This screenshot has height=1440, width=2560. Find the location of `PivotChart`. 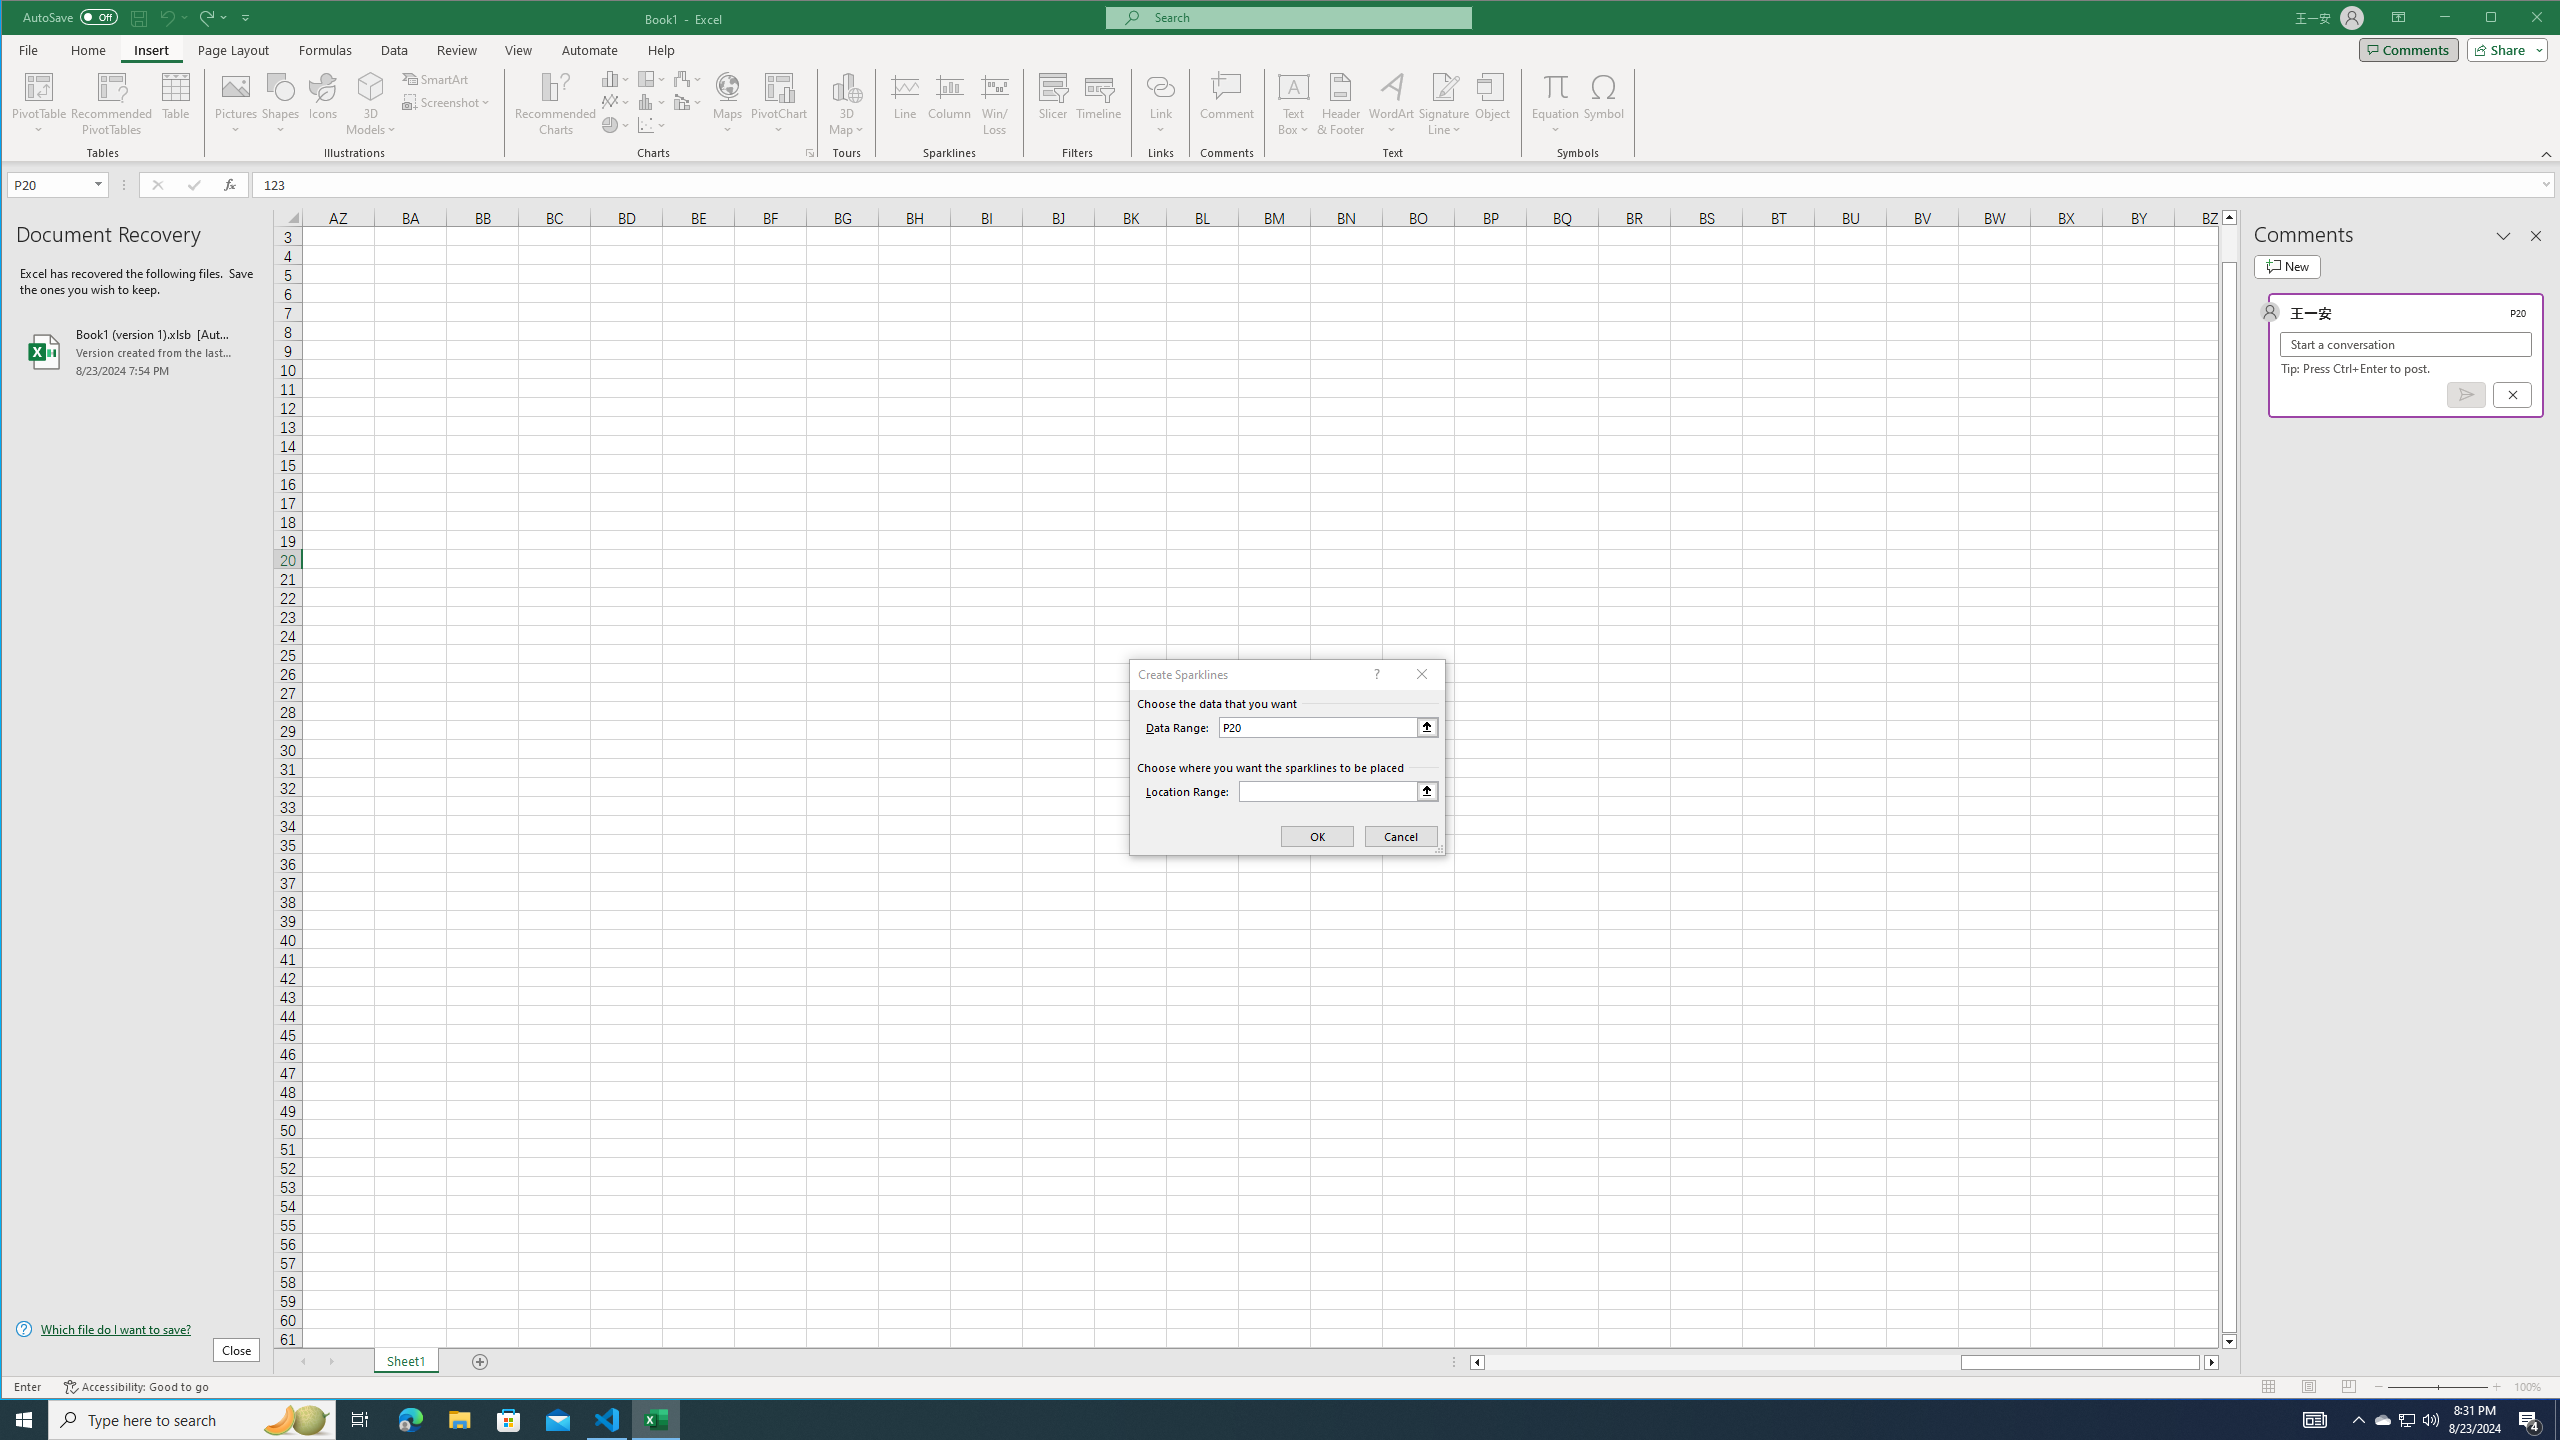

PivotChart is located at coordinates (779, 104).